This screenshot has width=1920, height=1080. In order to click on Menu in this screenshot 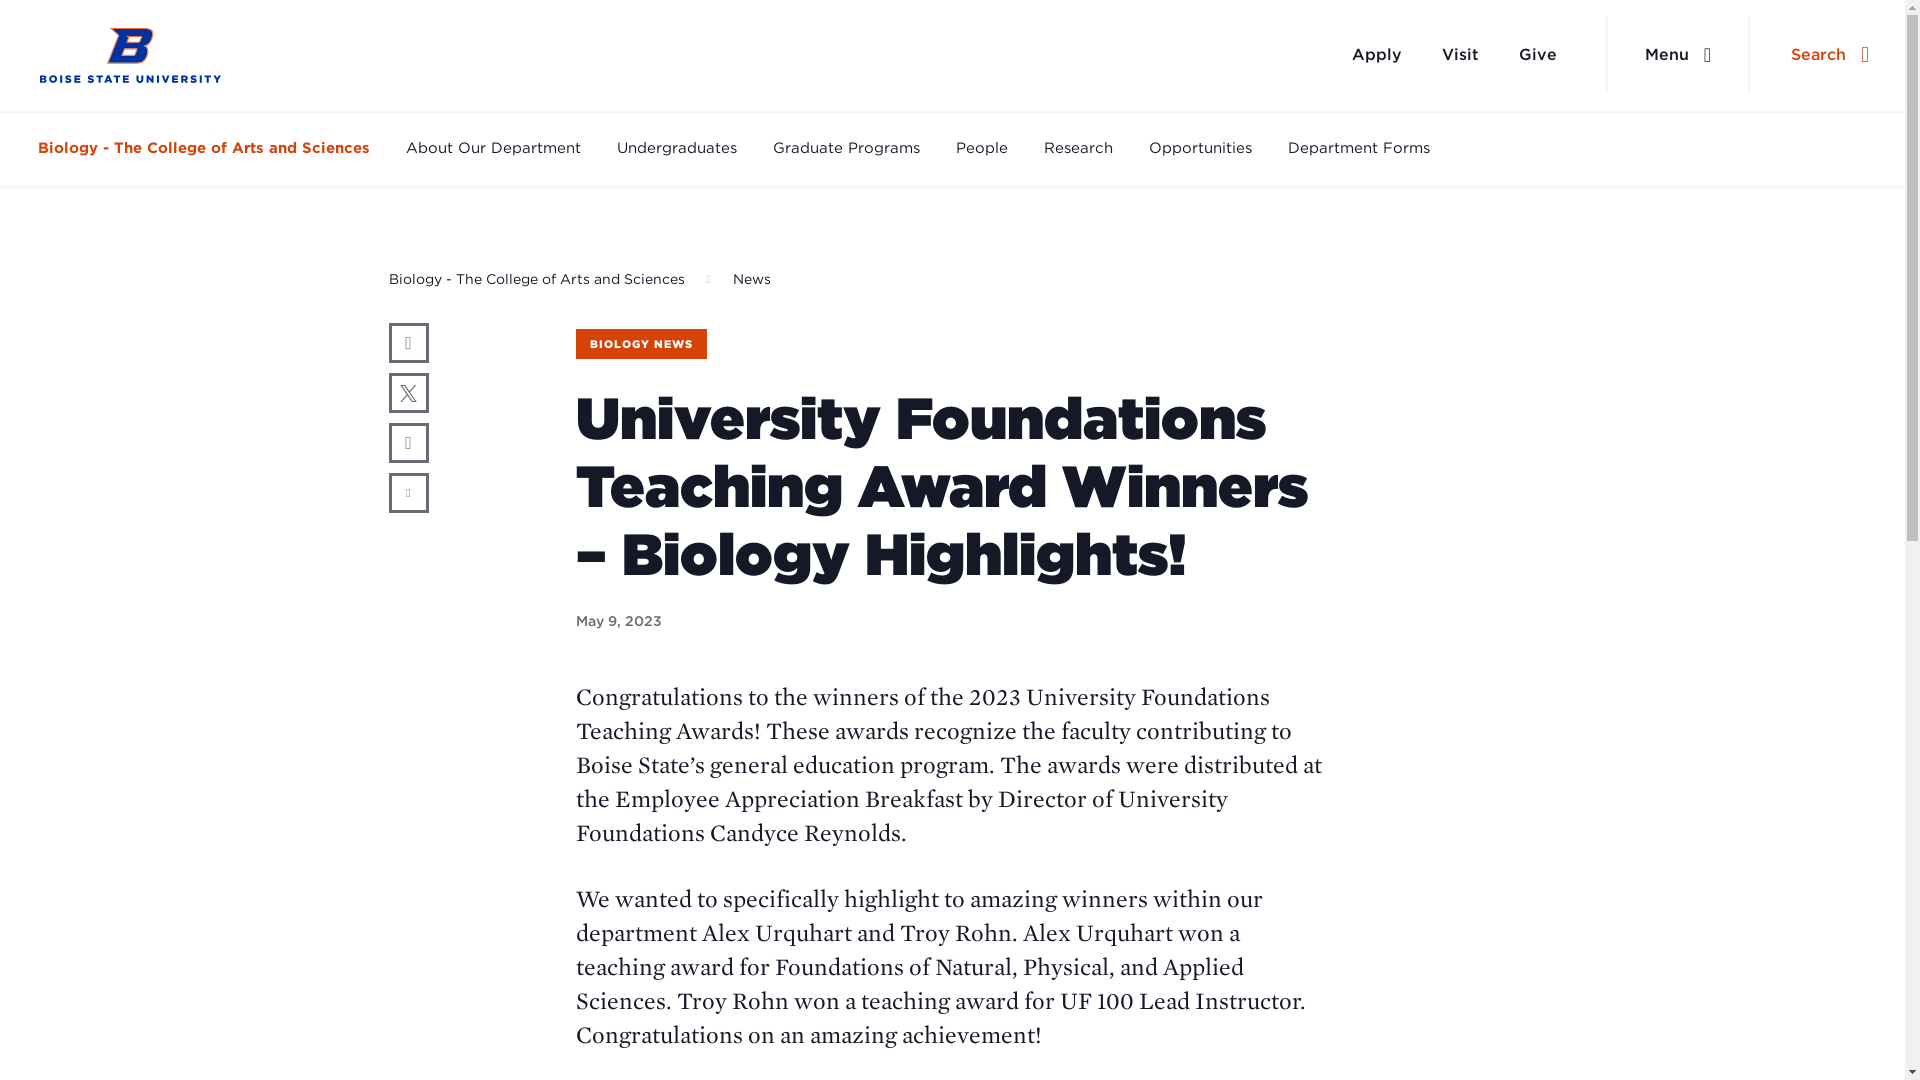, I will do `click(1678, 55)`.